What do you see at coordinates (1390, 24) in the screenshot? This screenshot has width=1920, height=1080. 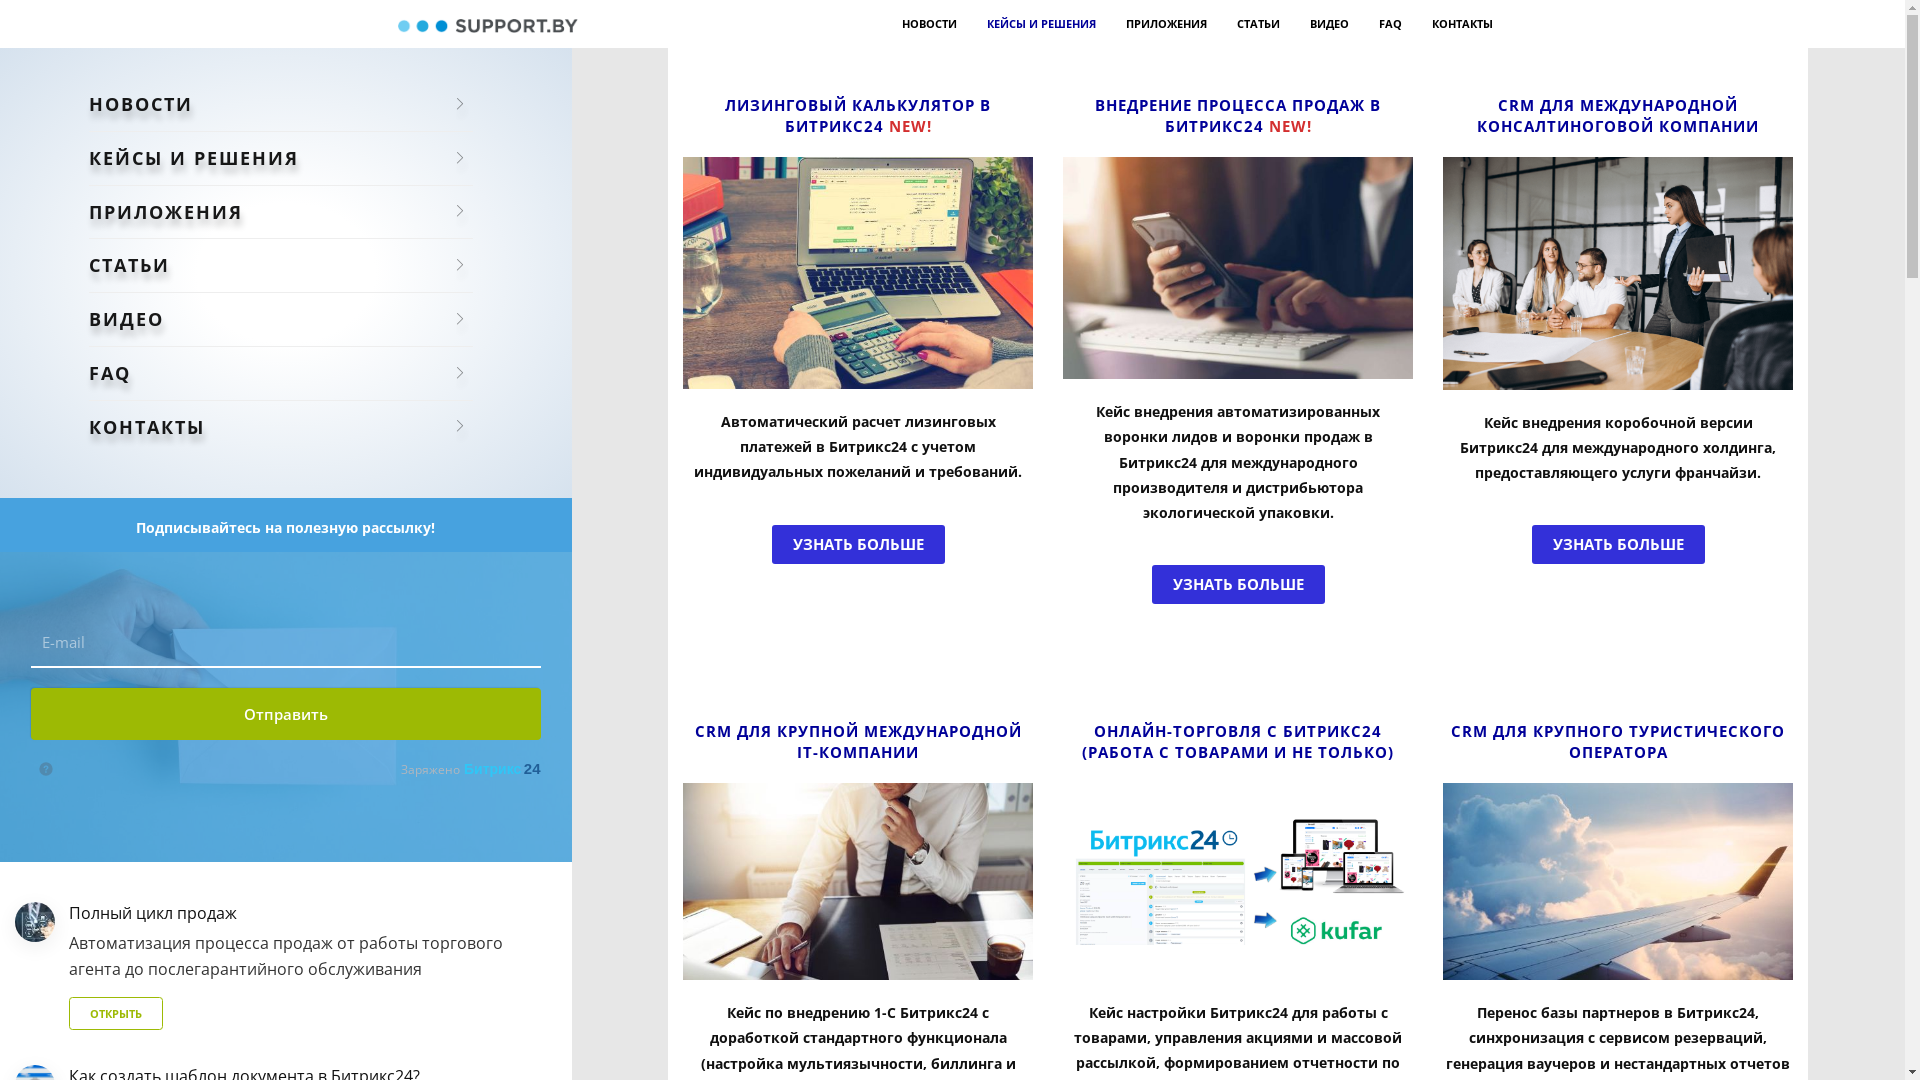 I see `FAQ` at bounding box center [1390, 24].